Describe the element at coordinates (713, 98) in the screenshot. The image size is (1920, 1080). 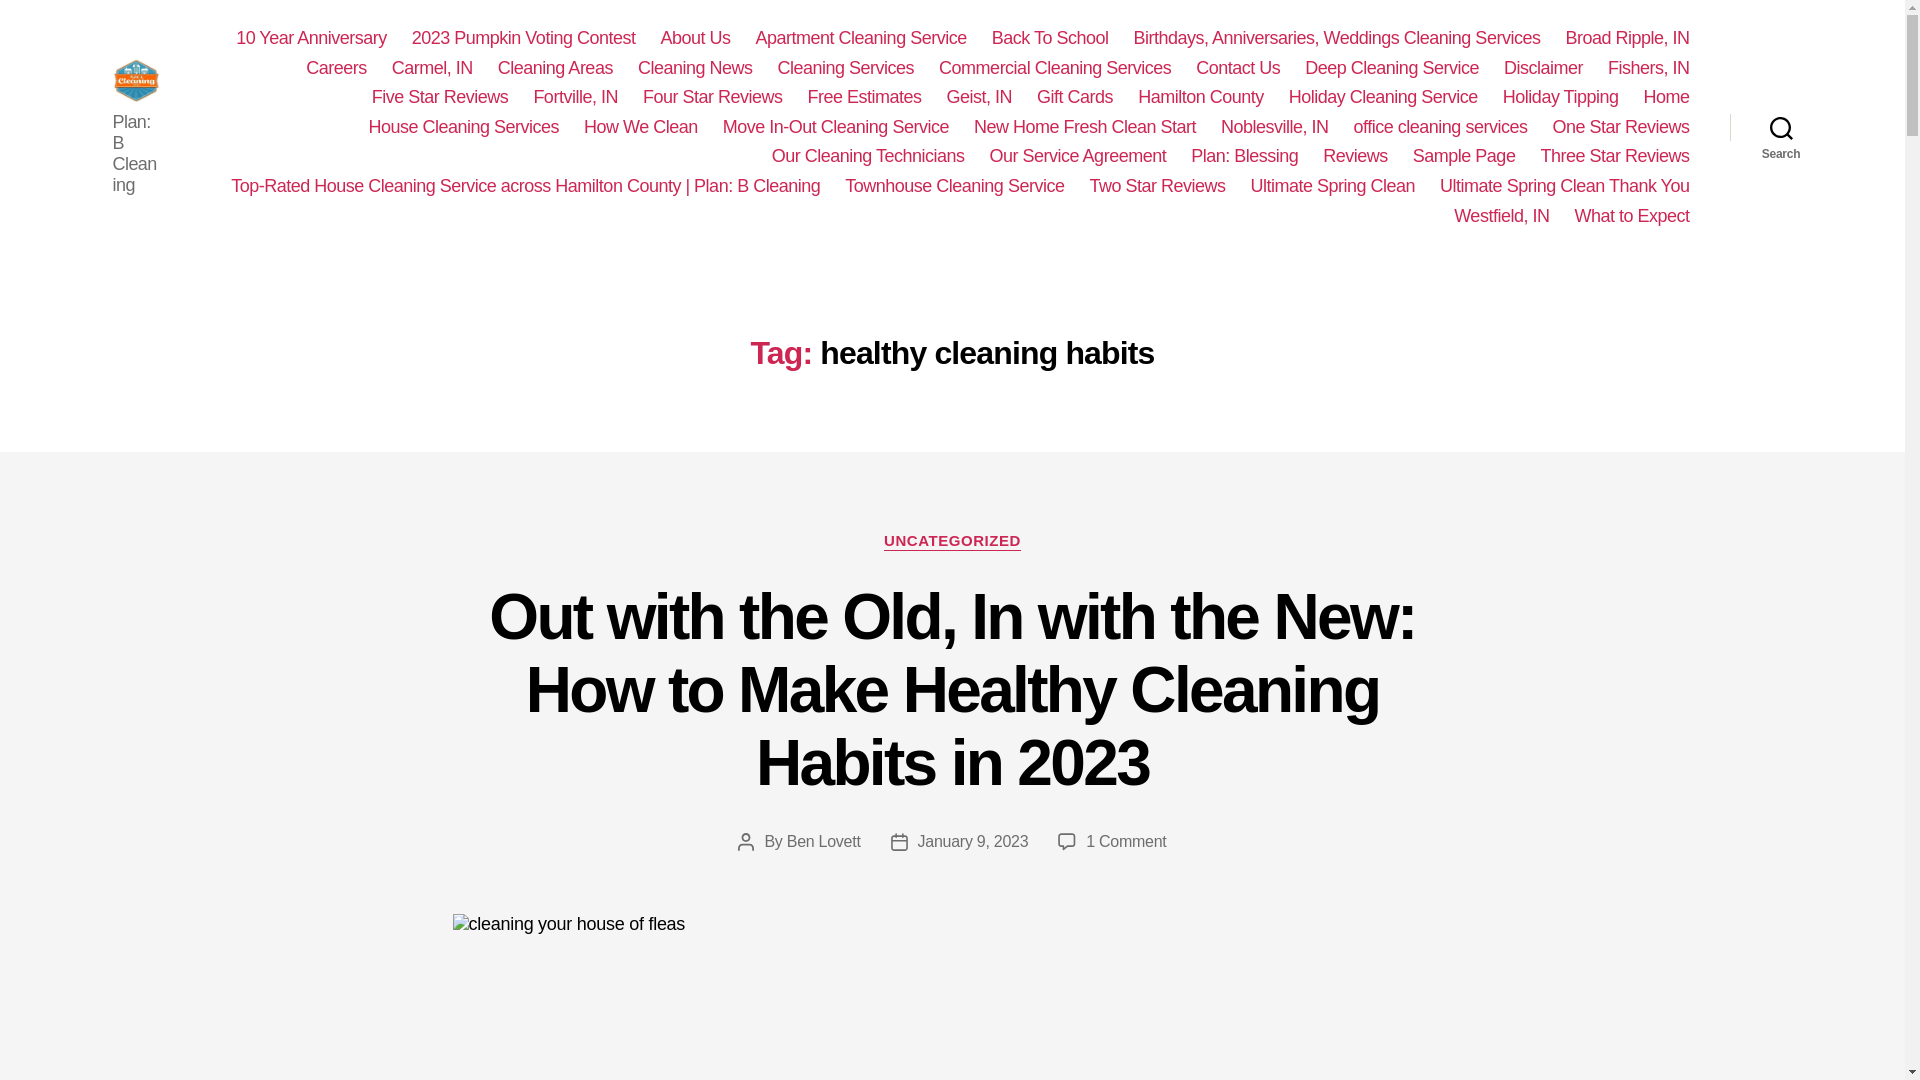
I see `Four Star Reviews` at that location.